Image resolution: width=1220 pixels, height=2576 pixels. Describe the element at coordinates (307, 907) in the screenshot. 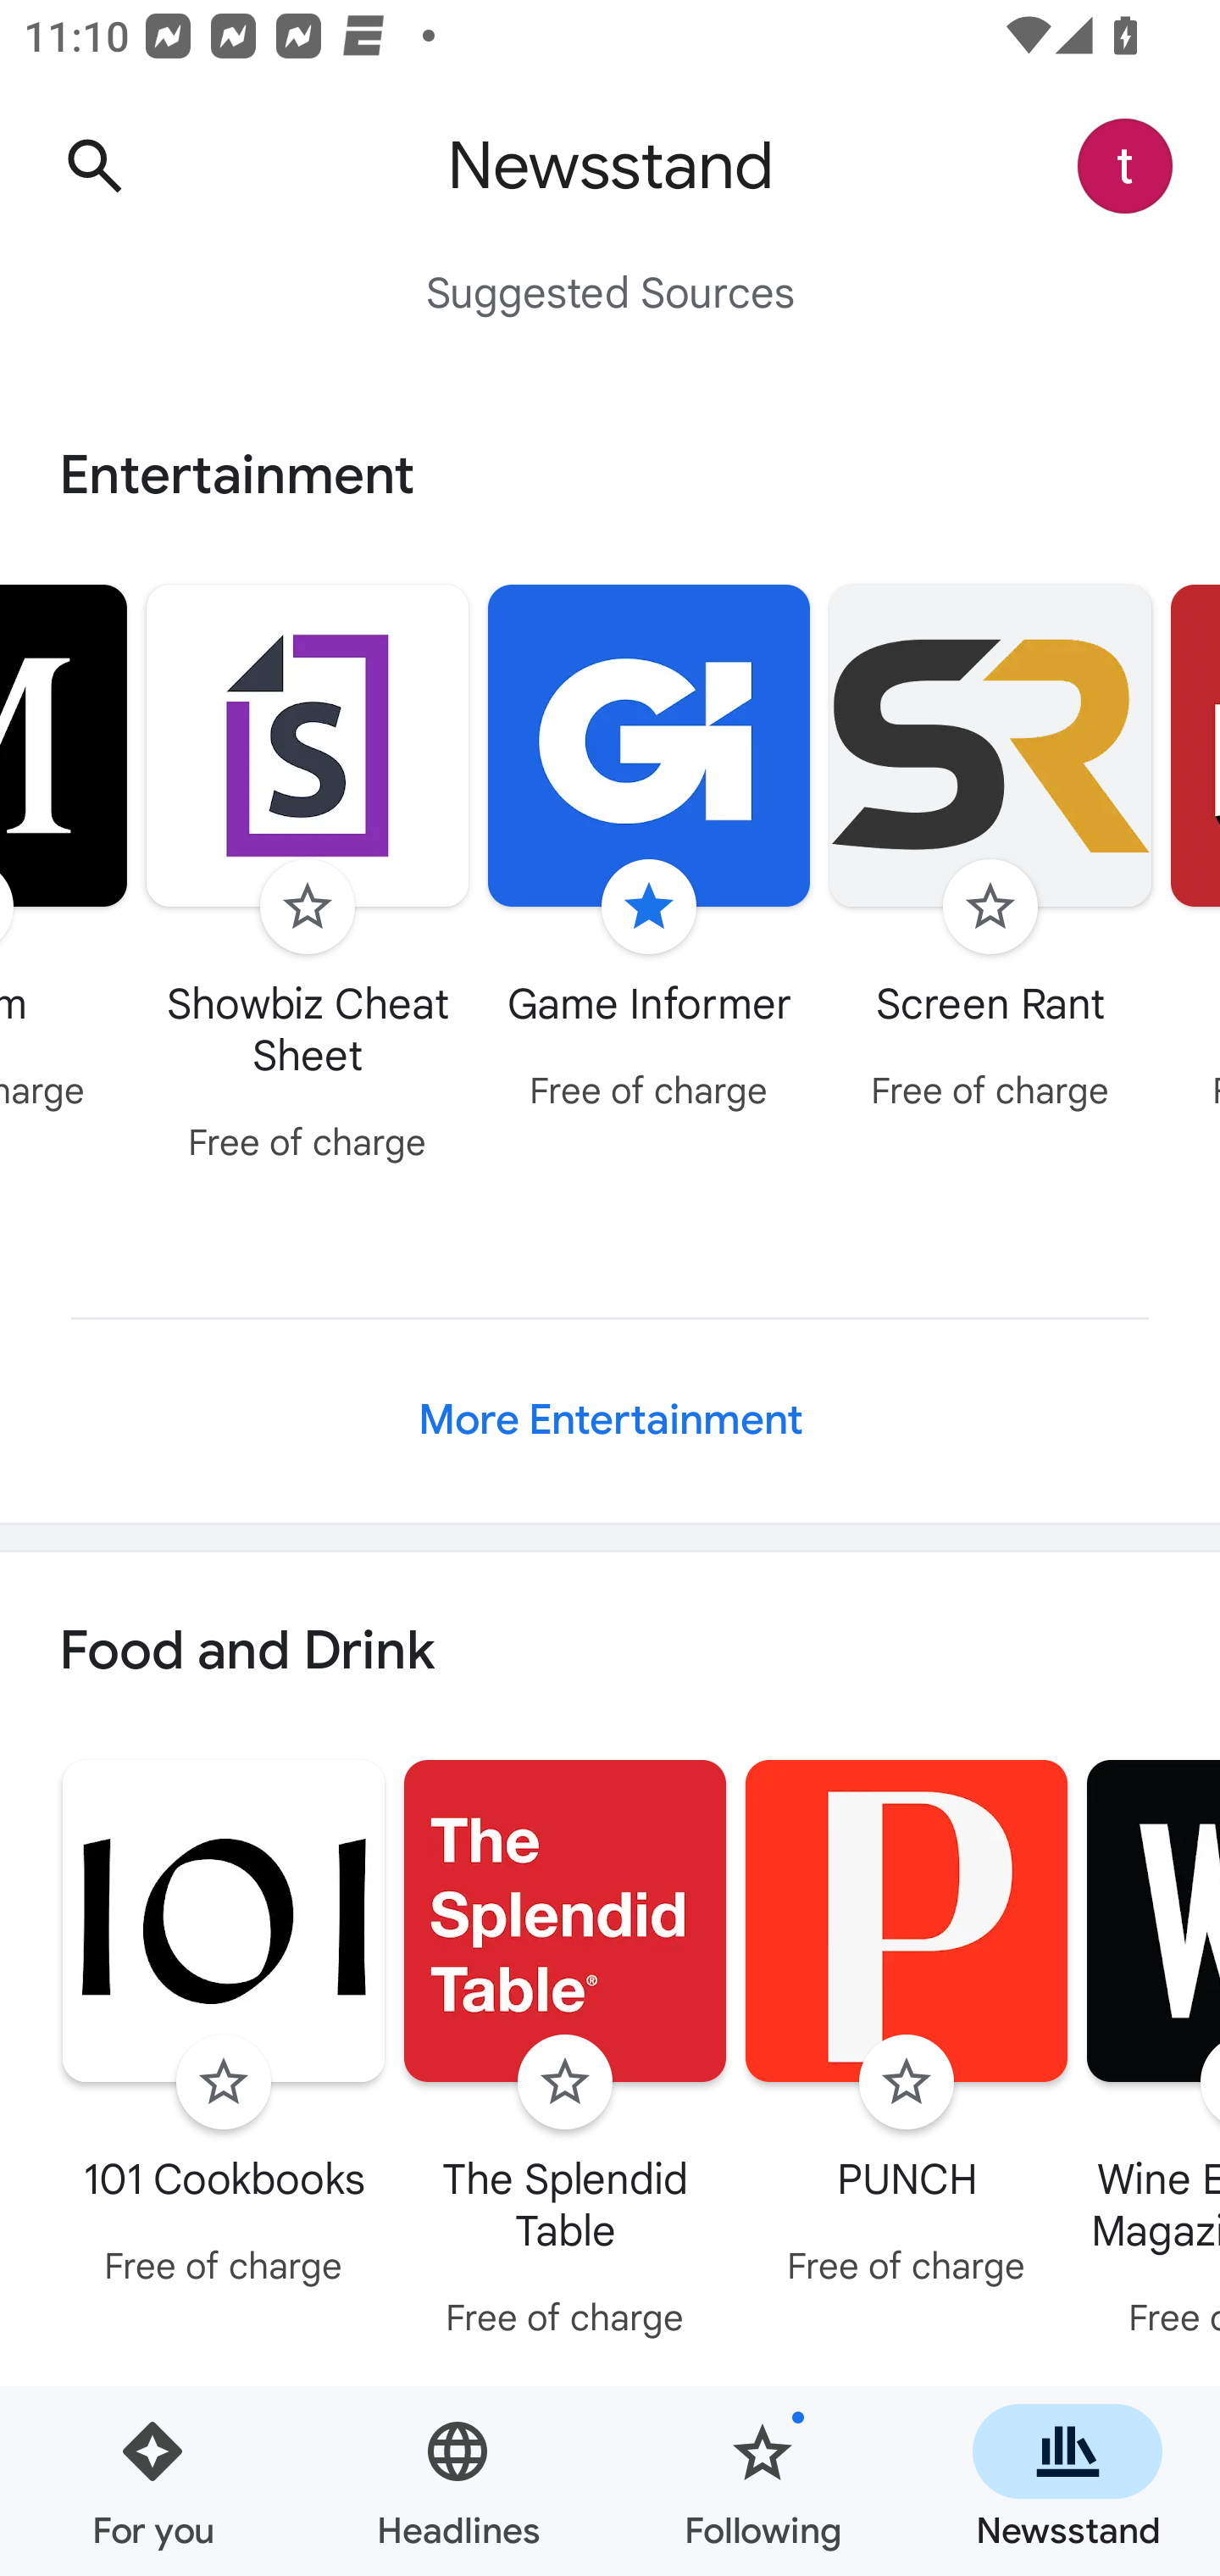

I see `Follow` at that location.